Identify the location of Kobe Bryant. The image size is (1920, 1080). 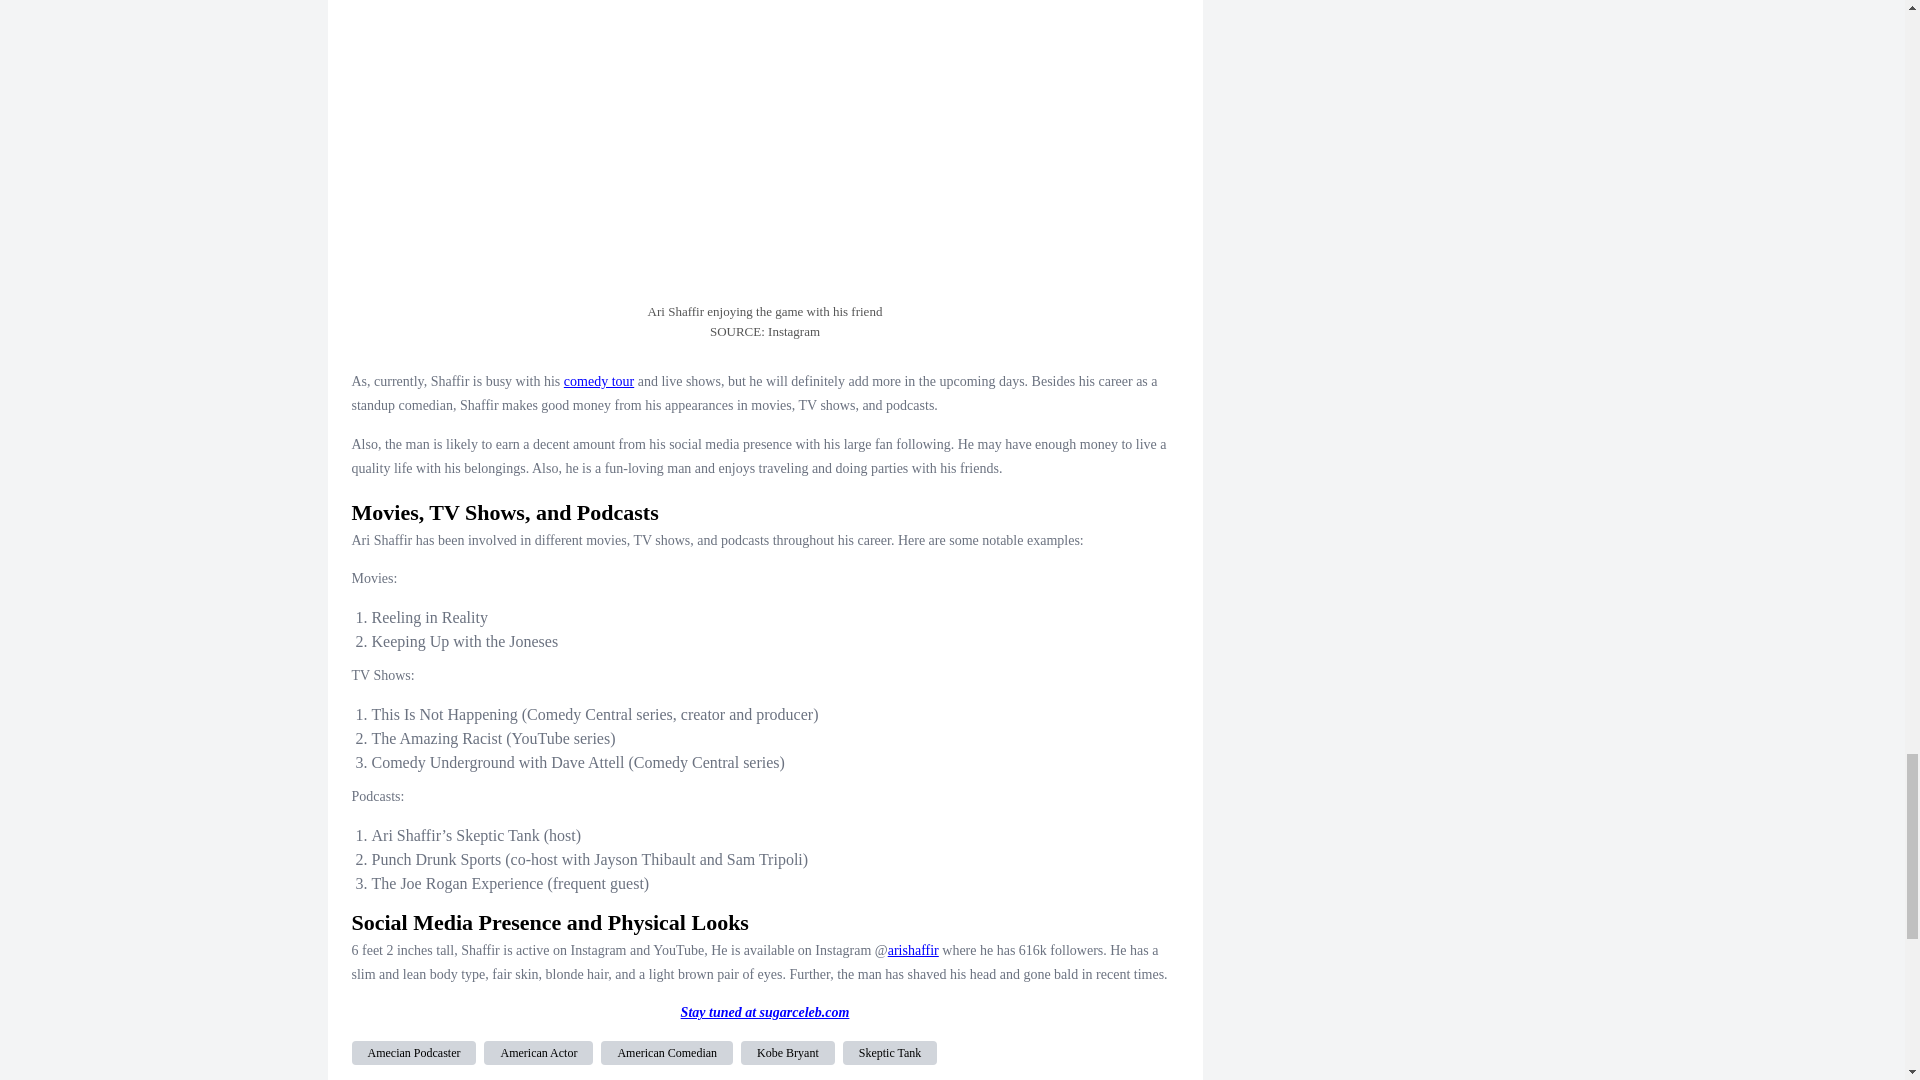
(788, 1052).